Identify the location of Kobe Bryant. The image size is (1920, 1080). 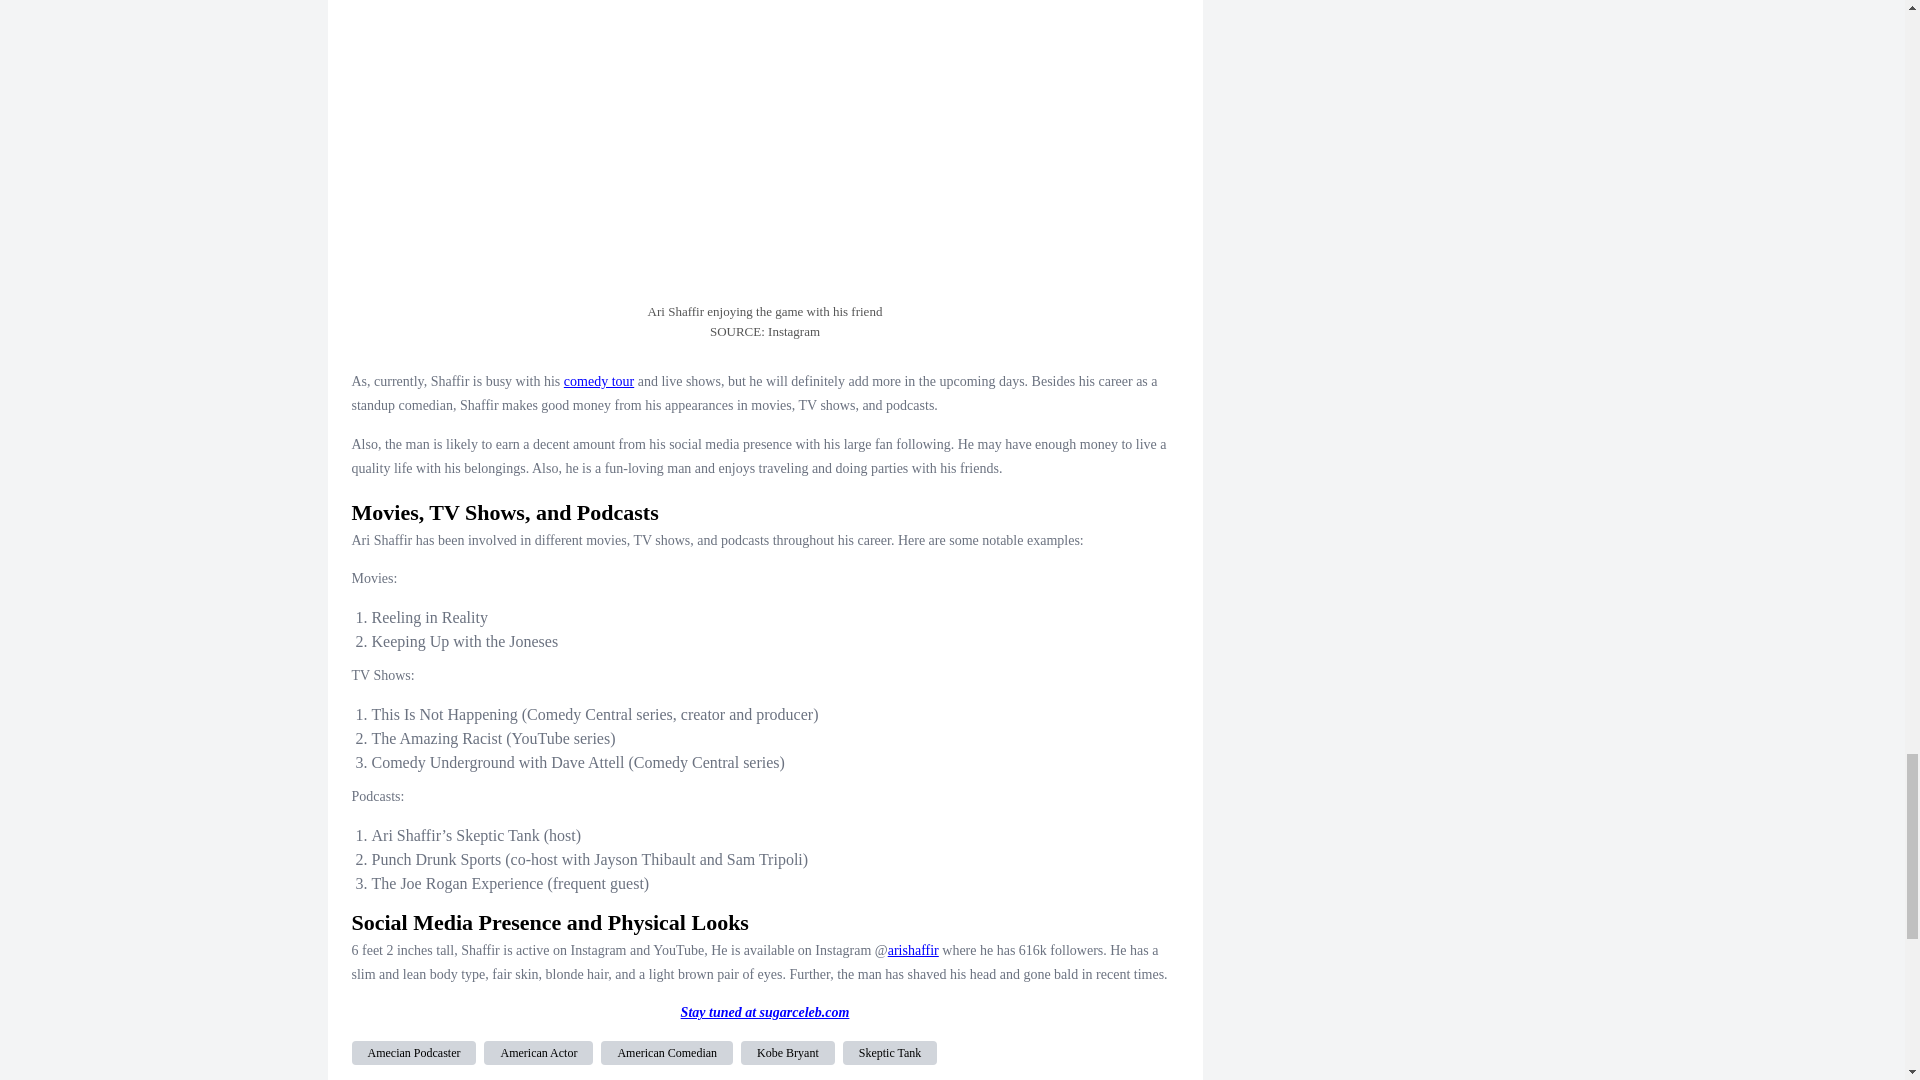
(788, 1052).